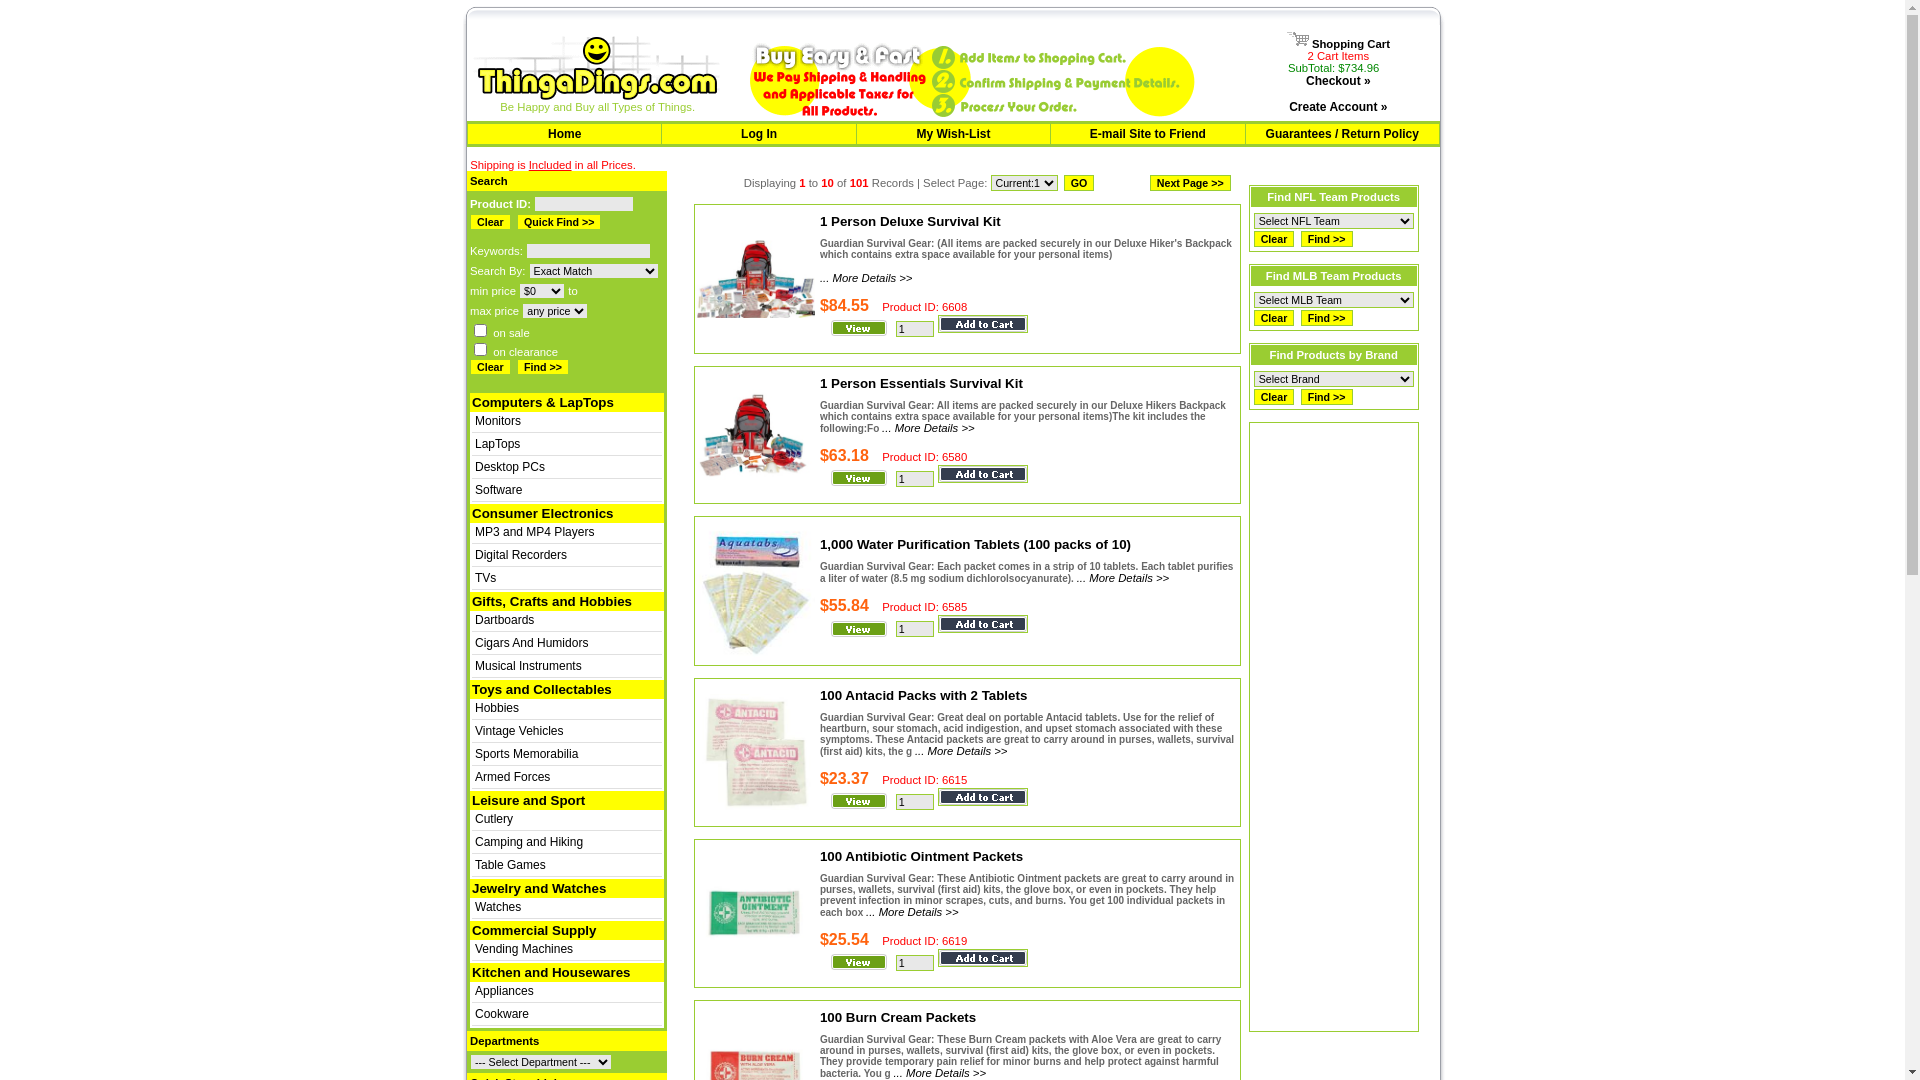 The height and width of the screenshot is (1080, 1920). Describe the element at coordinates (866, 278) in the screenshot. I see `... More Details >>` at that location.